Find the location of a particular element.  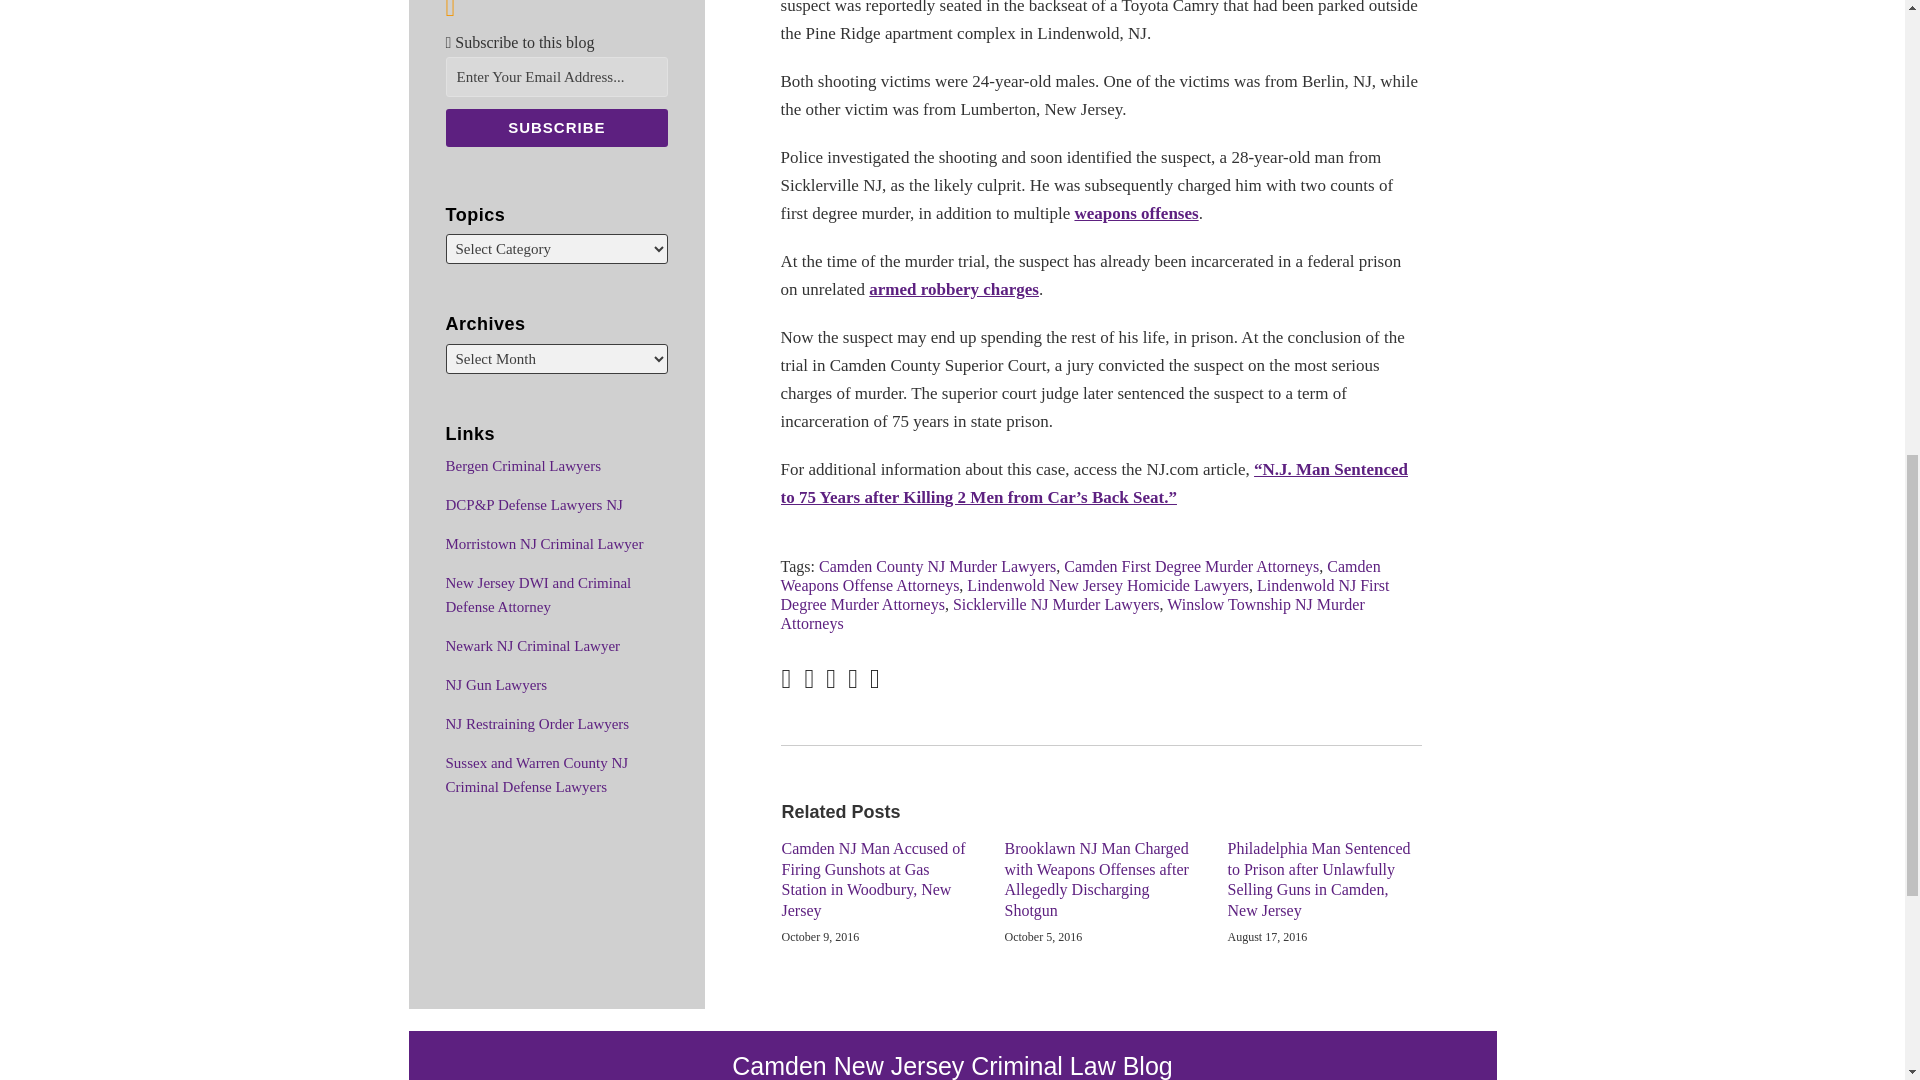

weapons offenses is located at coordinates (1136, 213).